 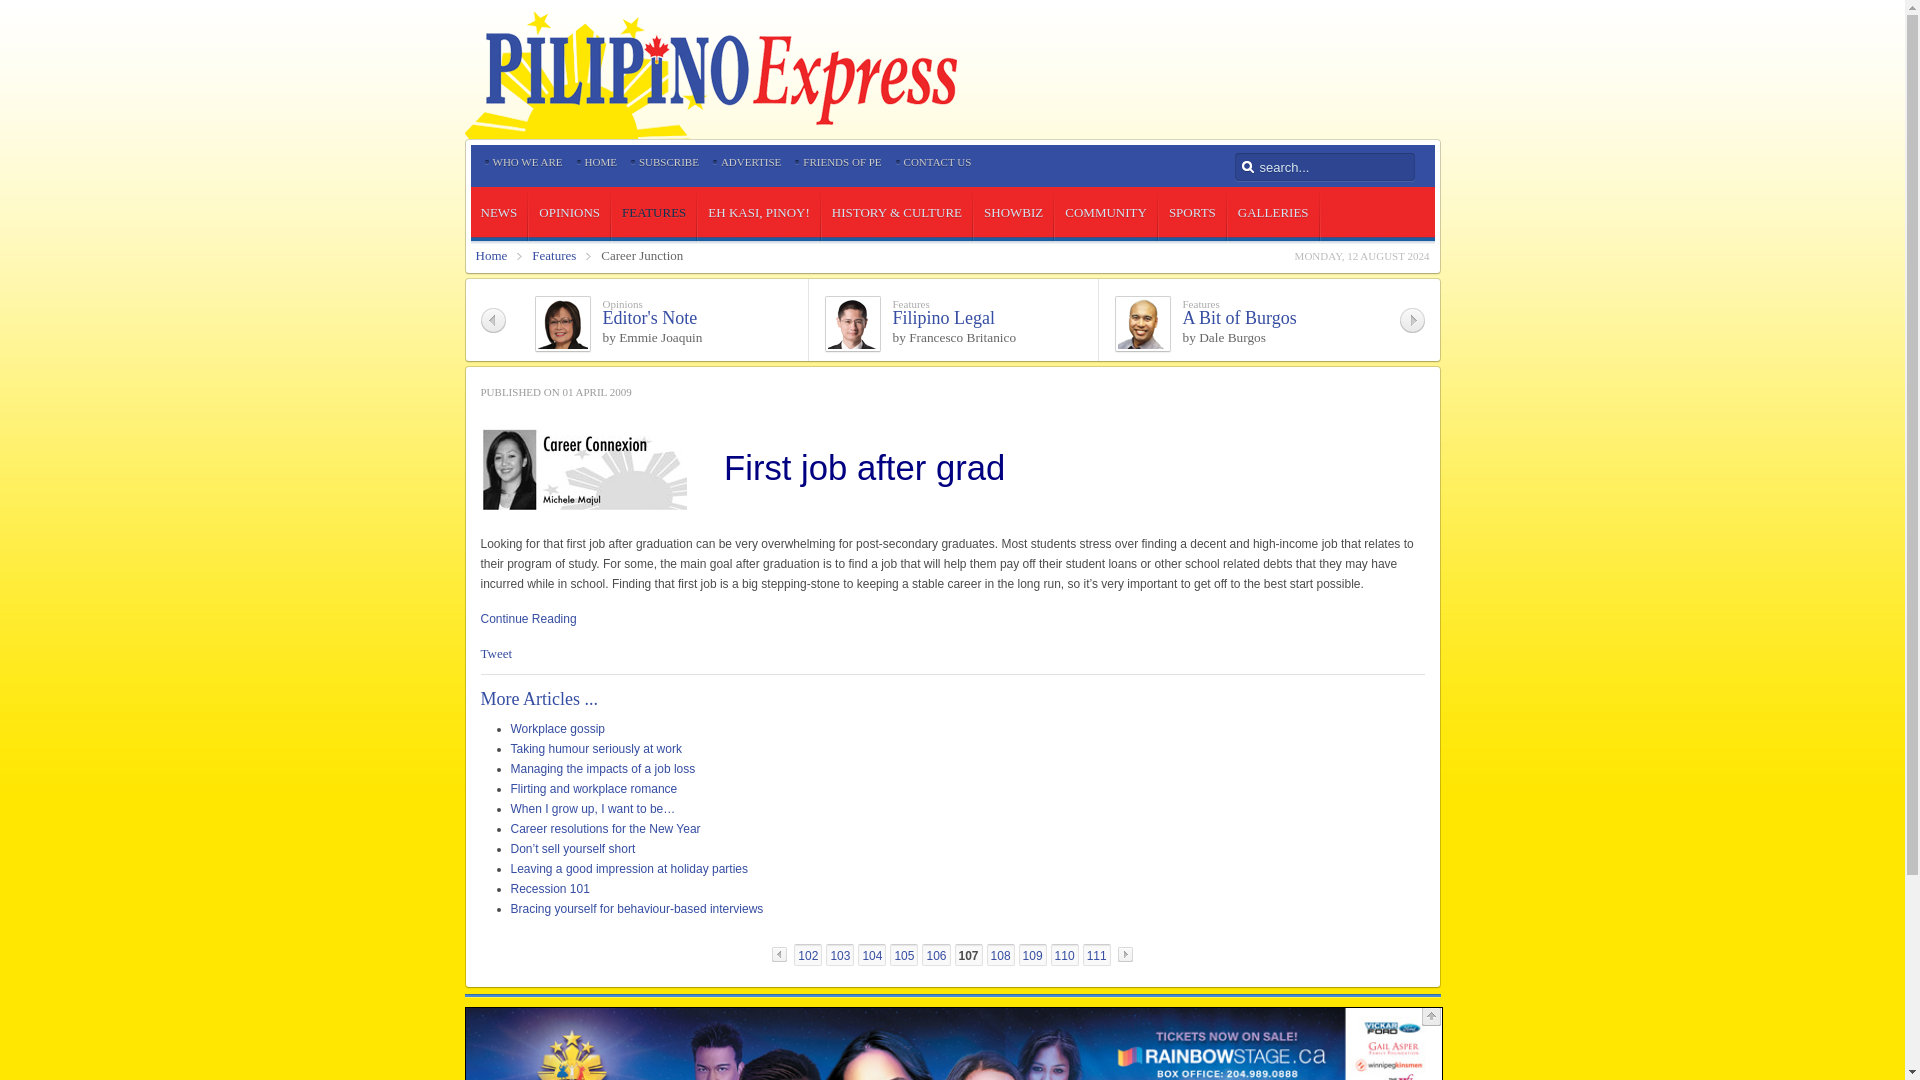 What do you see at coordinates (1096, 954) in the screenshot?
I see `111` at bounding box center [1096, 954].